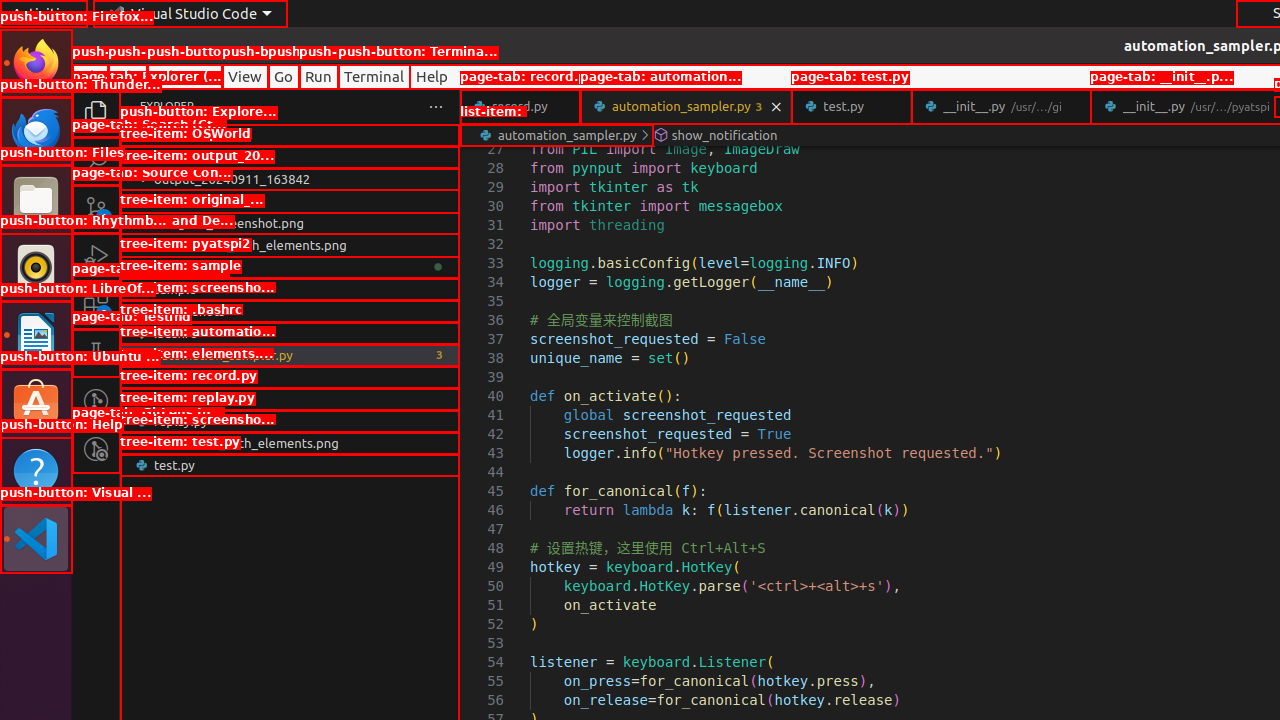  I want to click on Run and Debug (Ctrl+Shift+D), so click(96, 257).